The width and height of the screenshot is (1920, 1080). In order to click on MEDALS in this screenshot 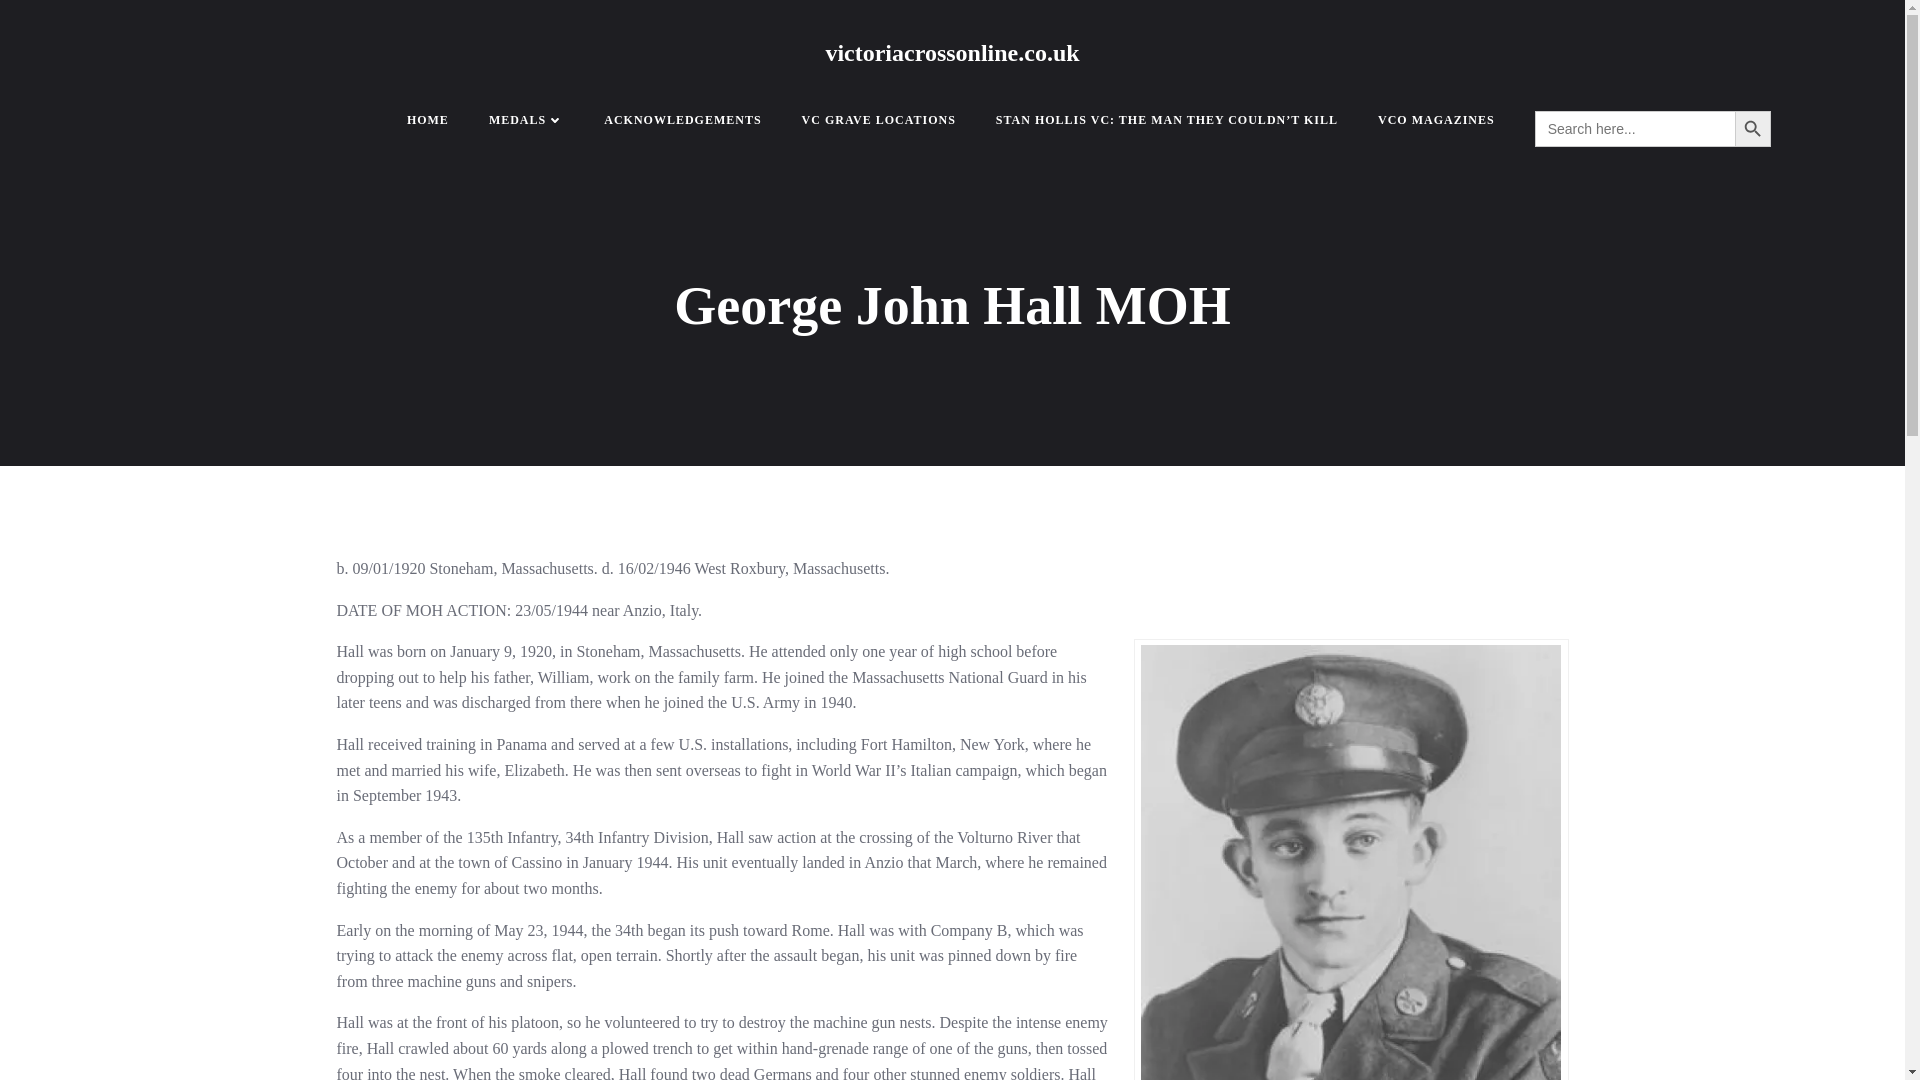, I will do `click(526, 120)`.